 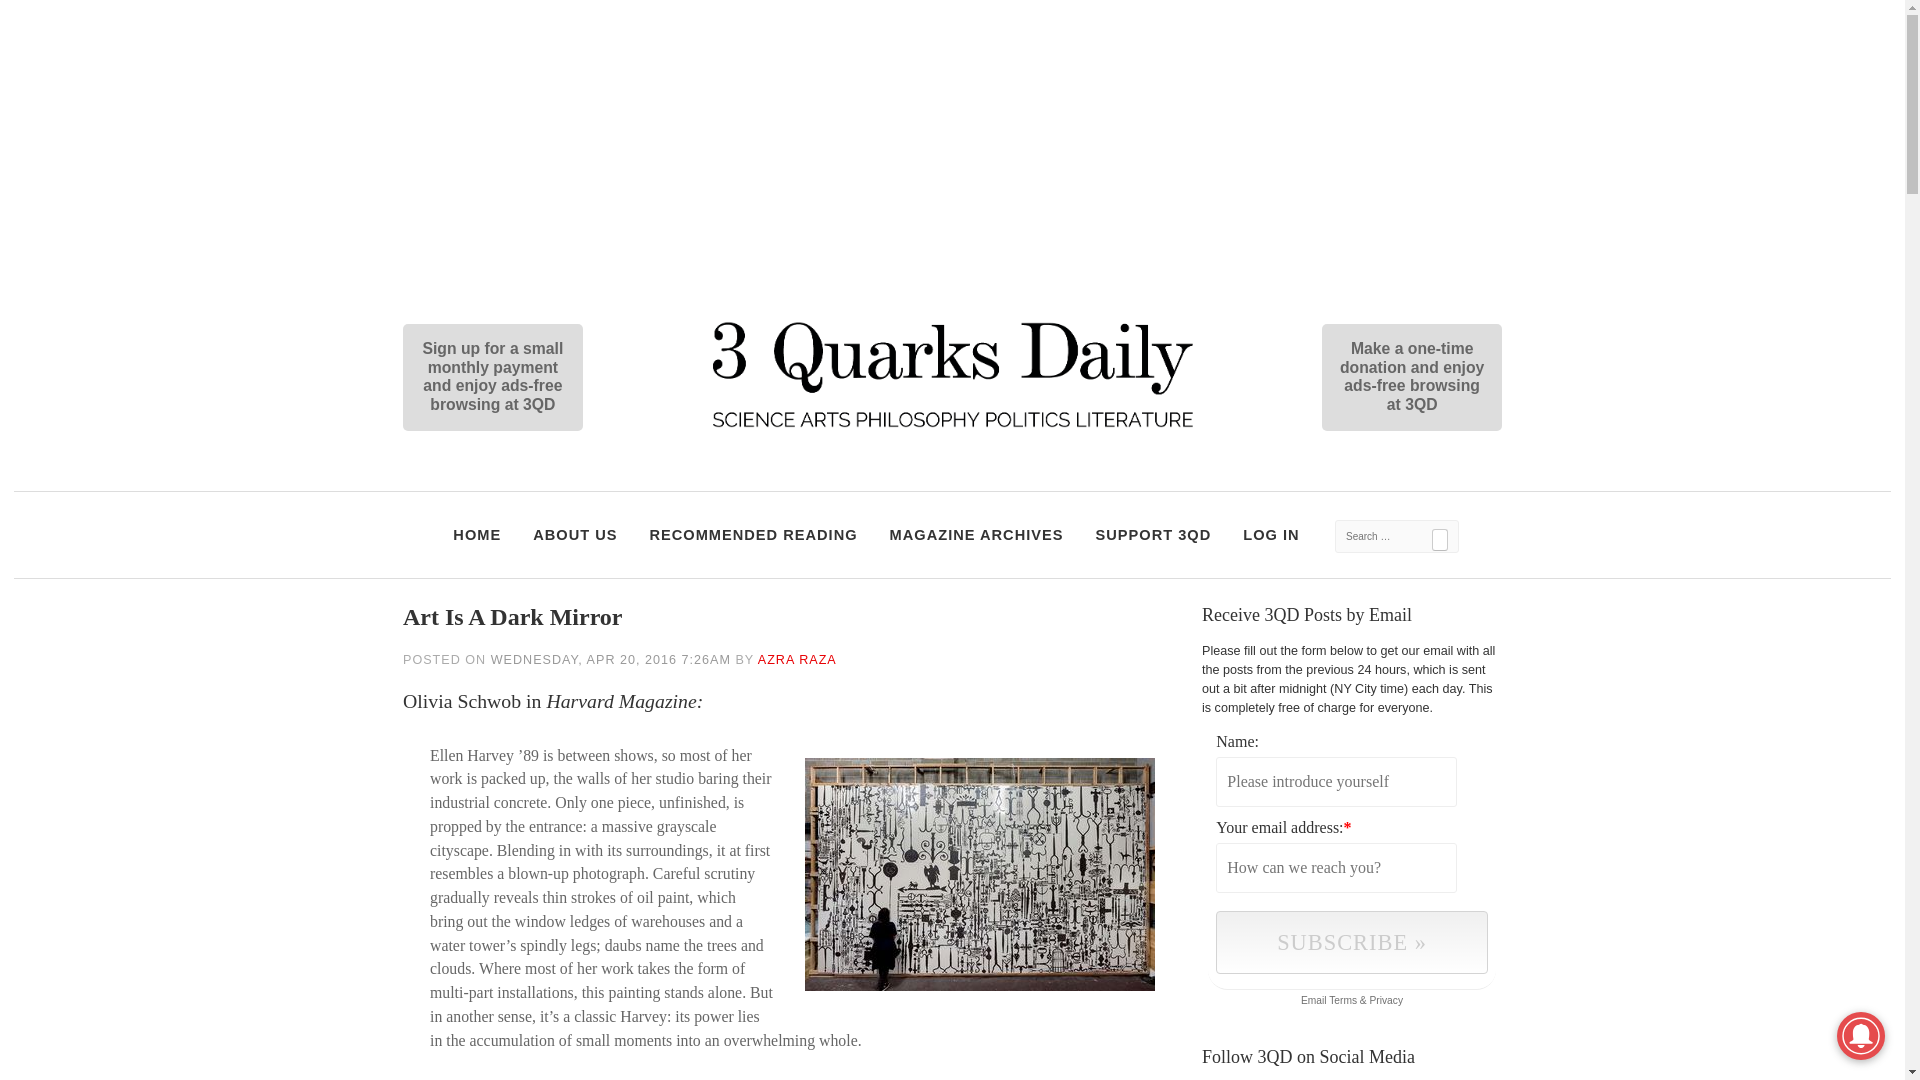 What do you see at coordinates (574, 536) in the screenshot?
I see `ABOUT US` at bounding box center [574, 536].